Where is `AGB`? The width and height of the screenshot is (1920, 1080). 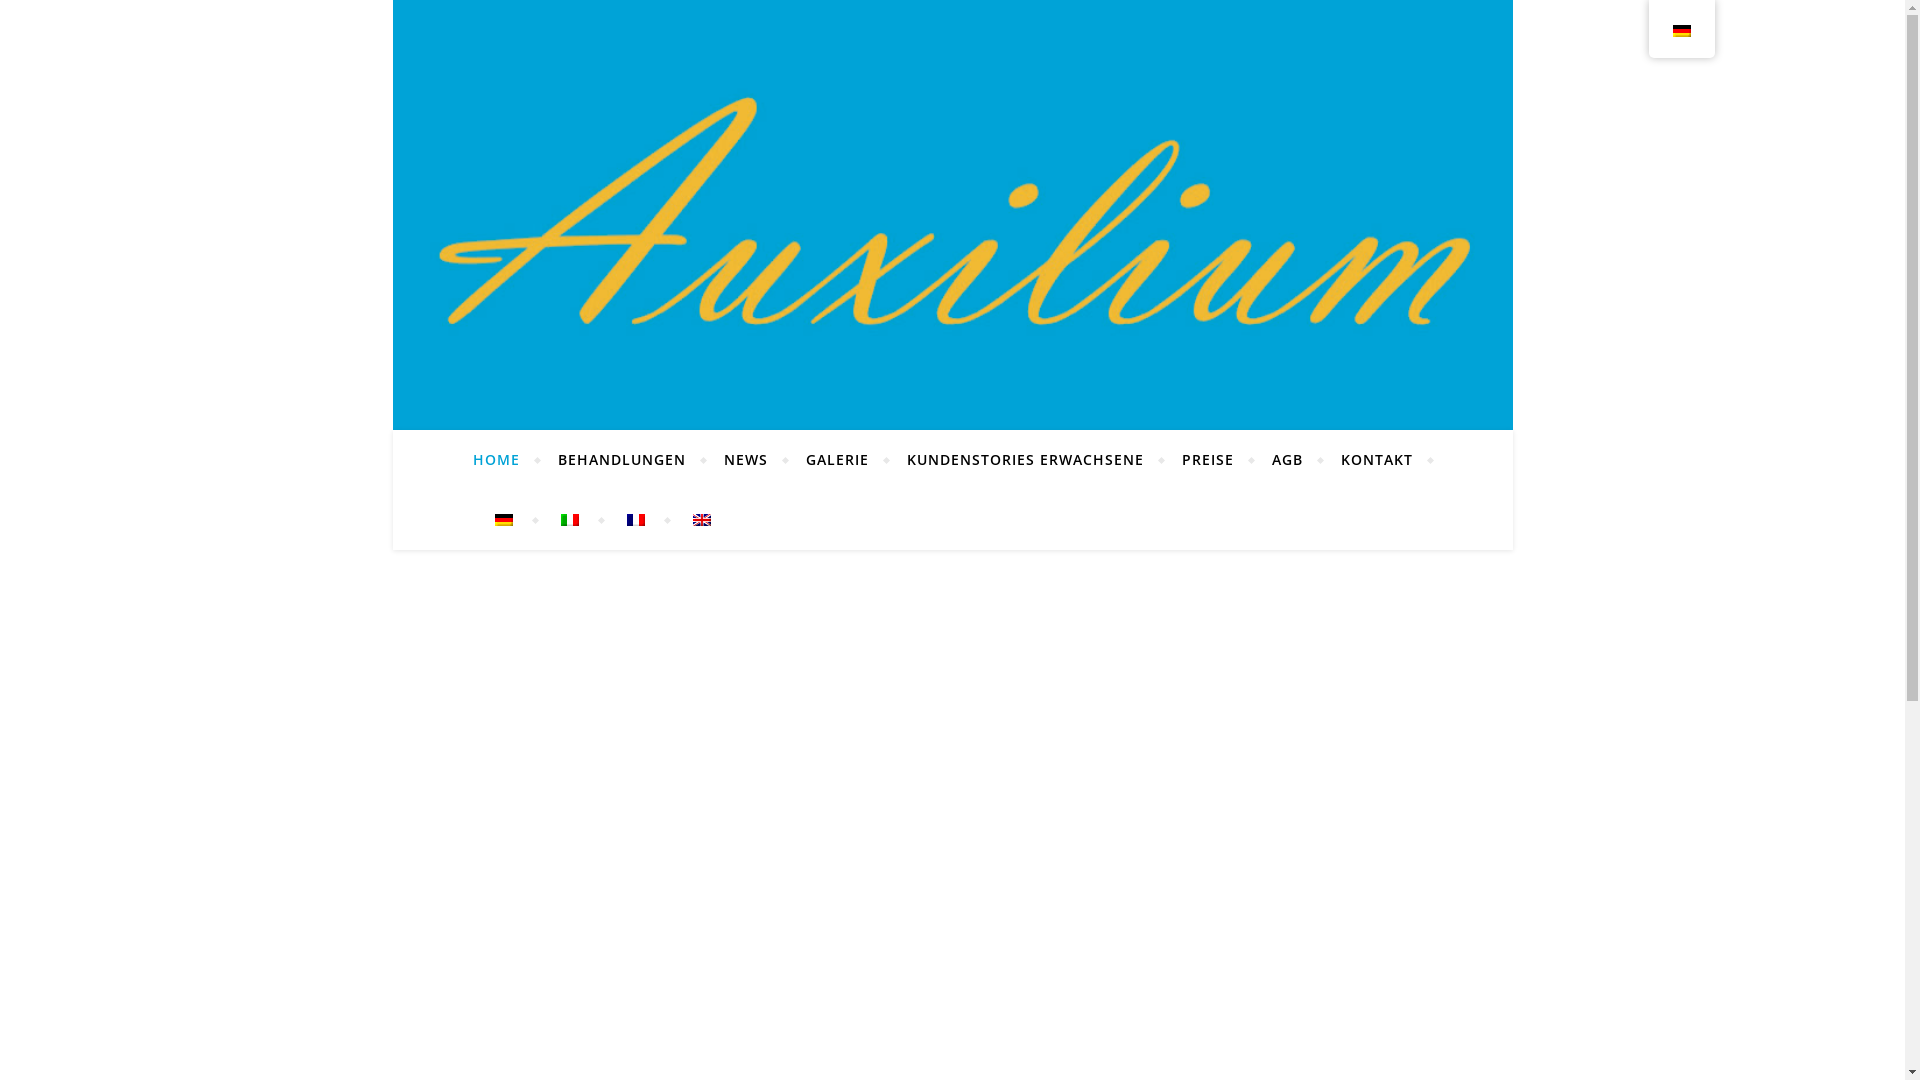 AGB is located at coordinates (1286, 460).